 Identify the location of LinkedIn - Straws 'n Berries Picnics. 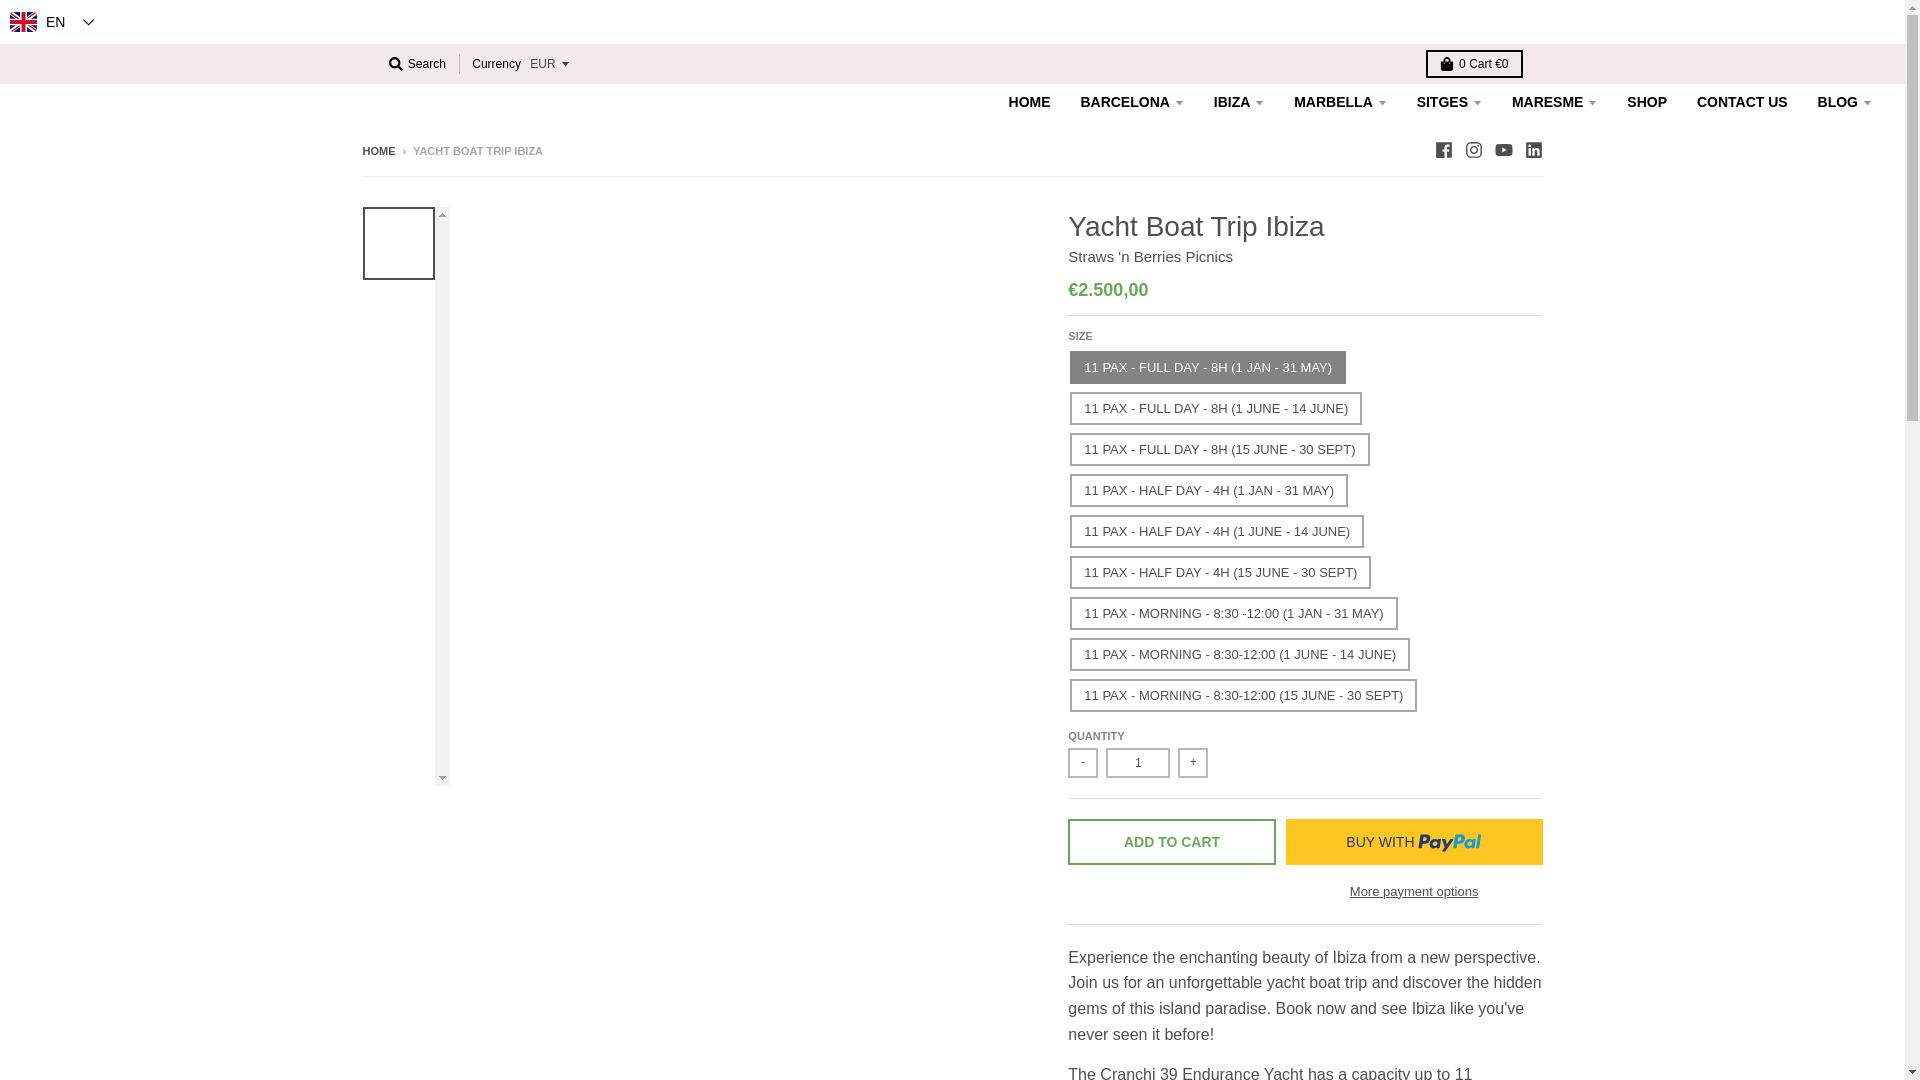
(1532, 150).